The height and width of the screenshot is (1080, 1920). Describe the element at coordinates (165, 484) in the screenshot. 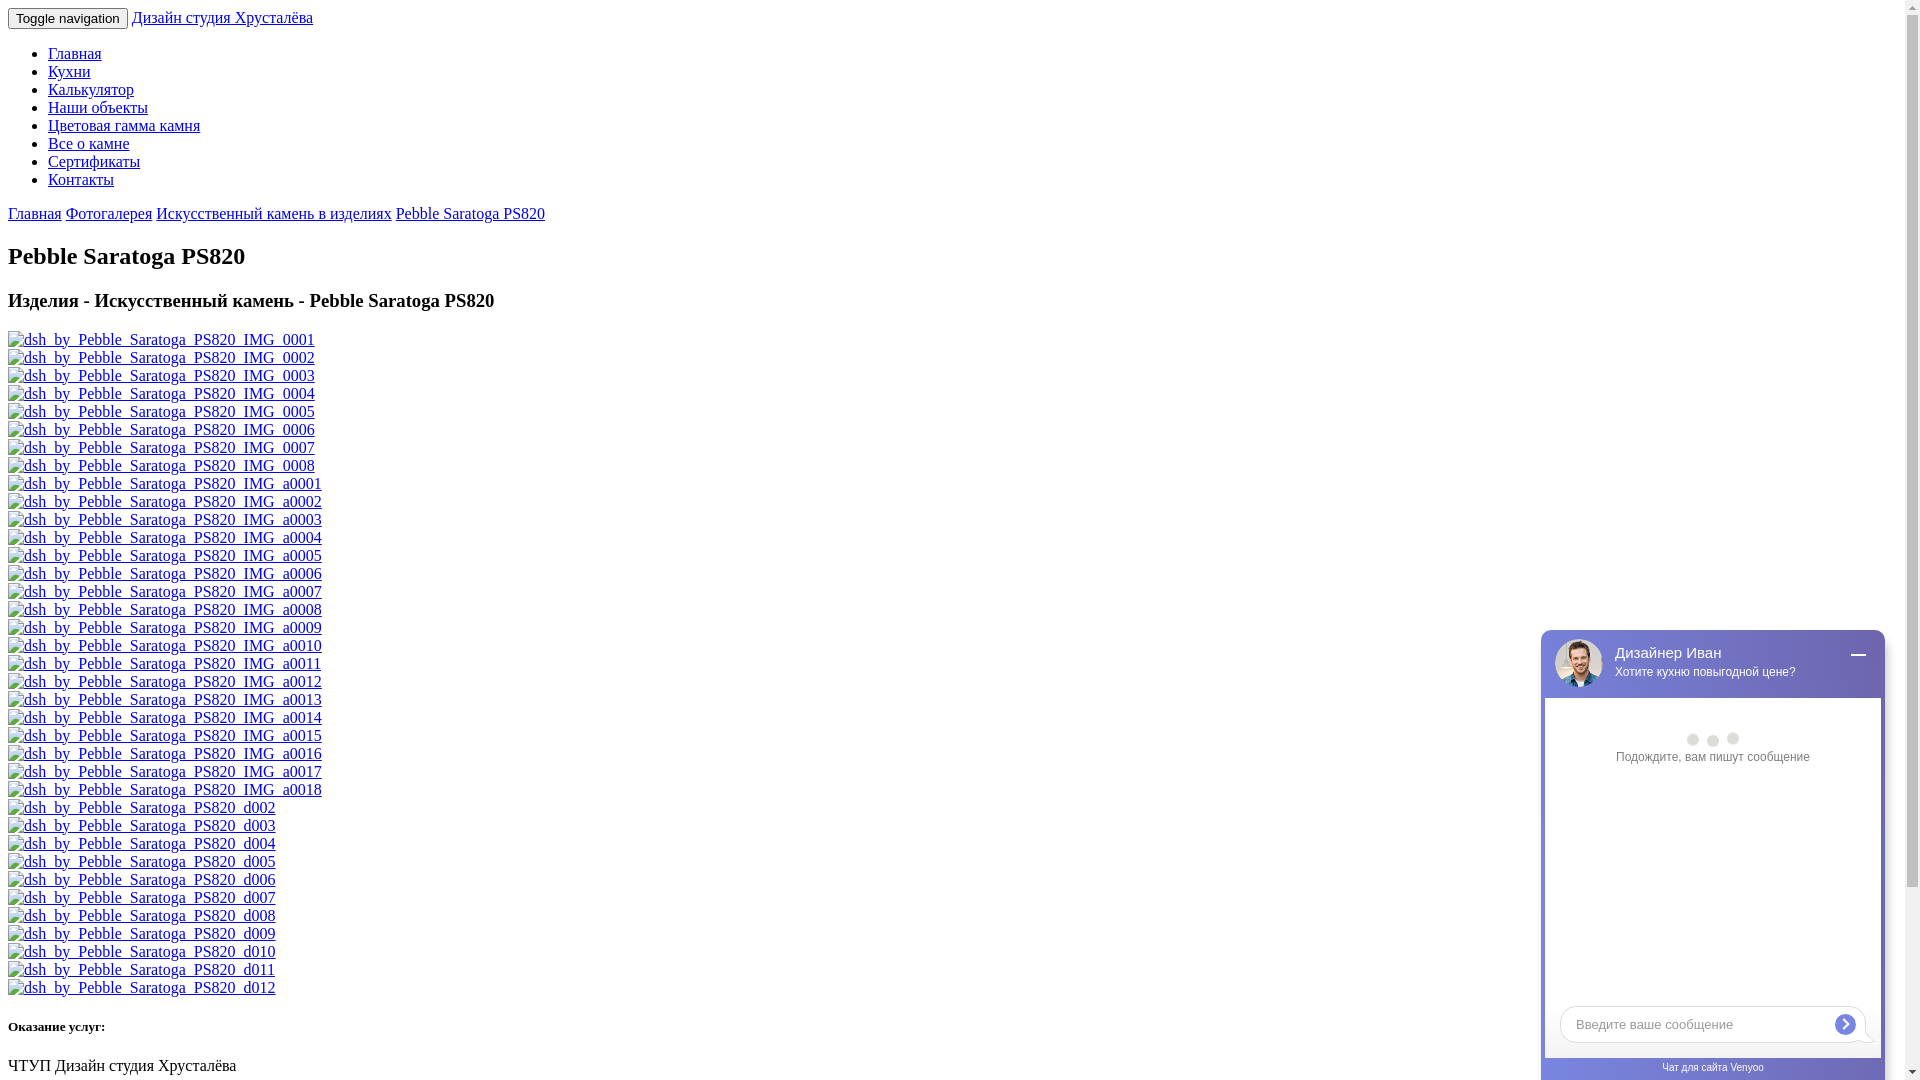

I see `dsh_by_Pebble_Saratoga_PS820_IMG_a0001` at that location.